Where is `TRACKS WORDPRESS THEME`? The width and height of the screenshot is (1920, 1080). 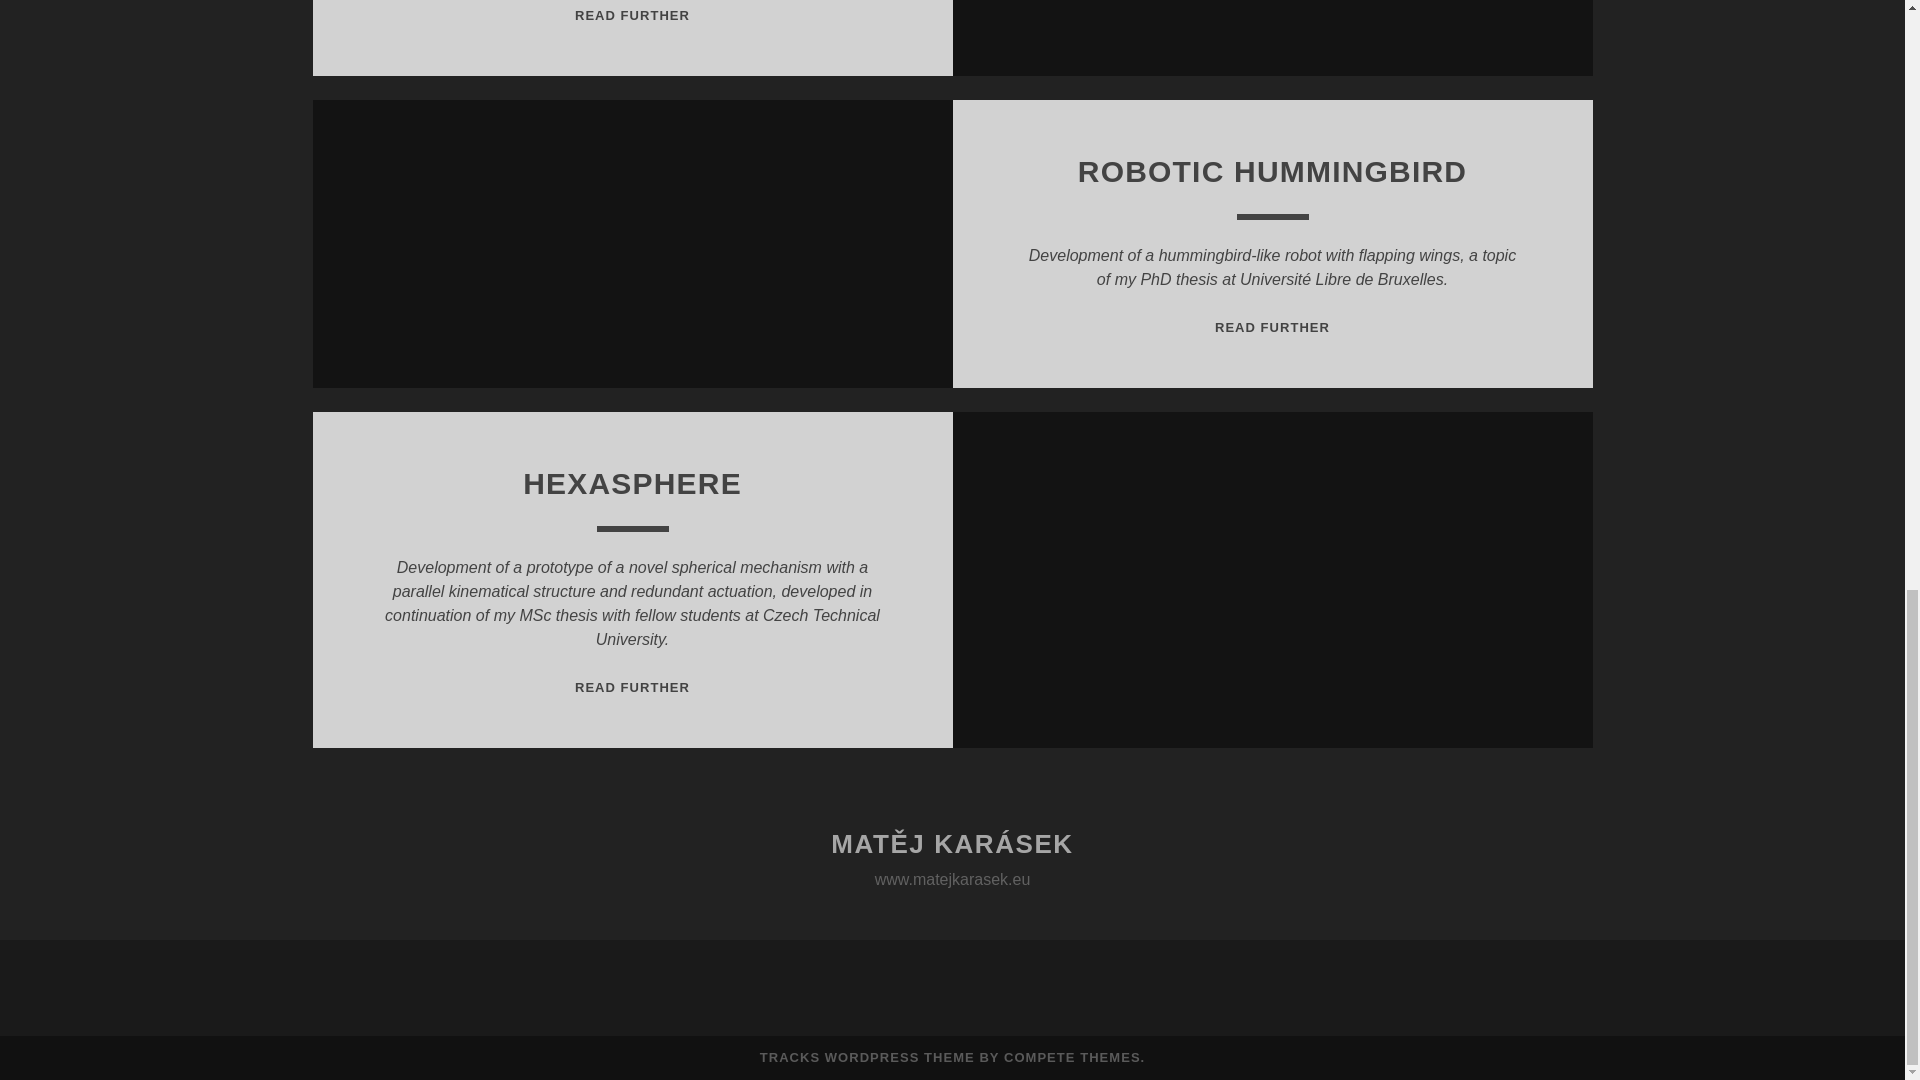 TRACKS WORDPRESS THEME is located at coordinates (1272, 171).